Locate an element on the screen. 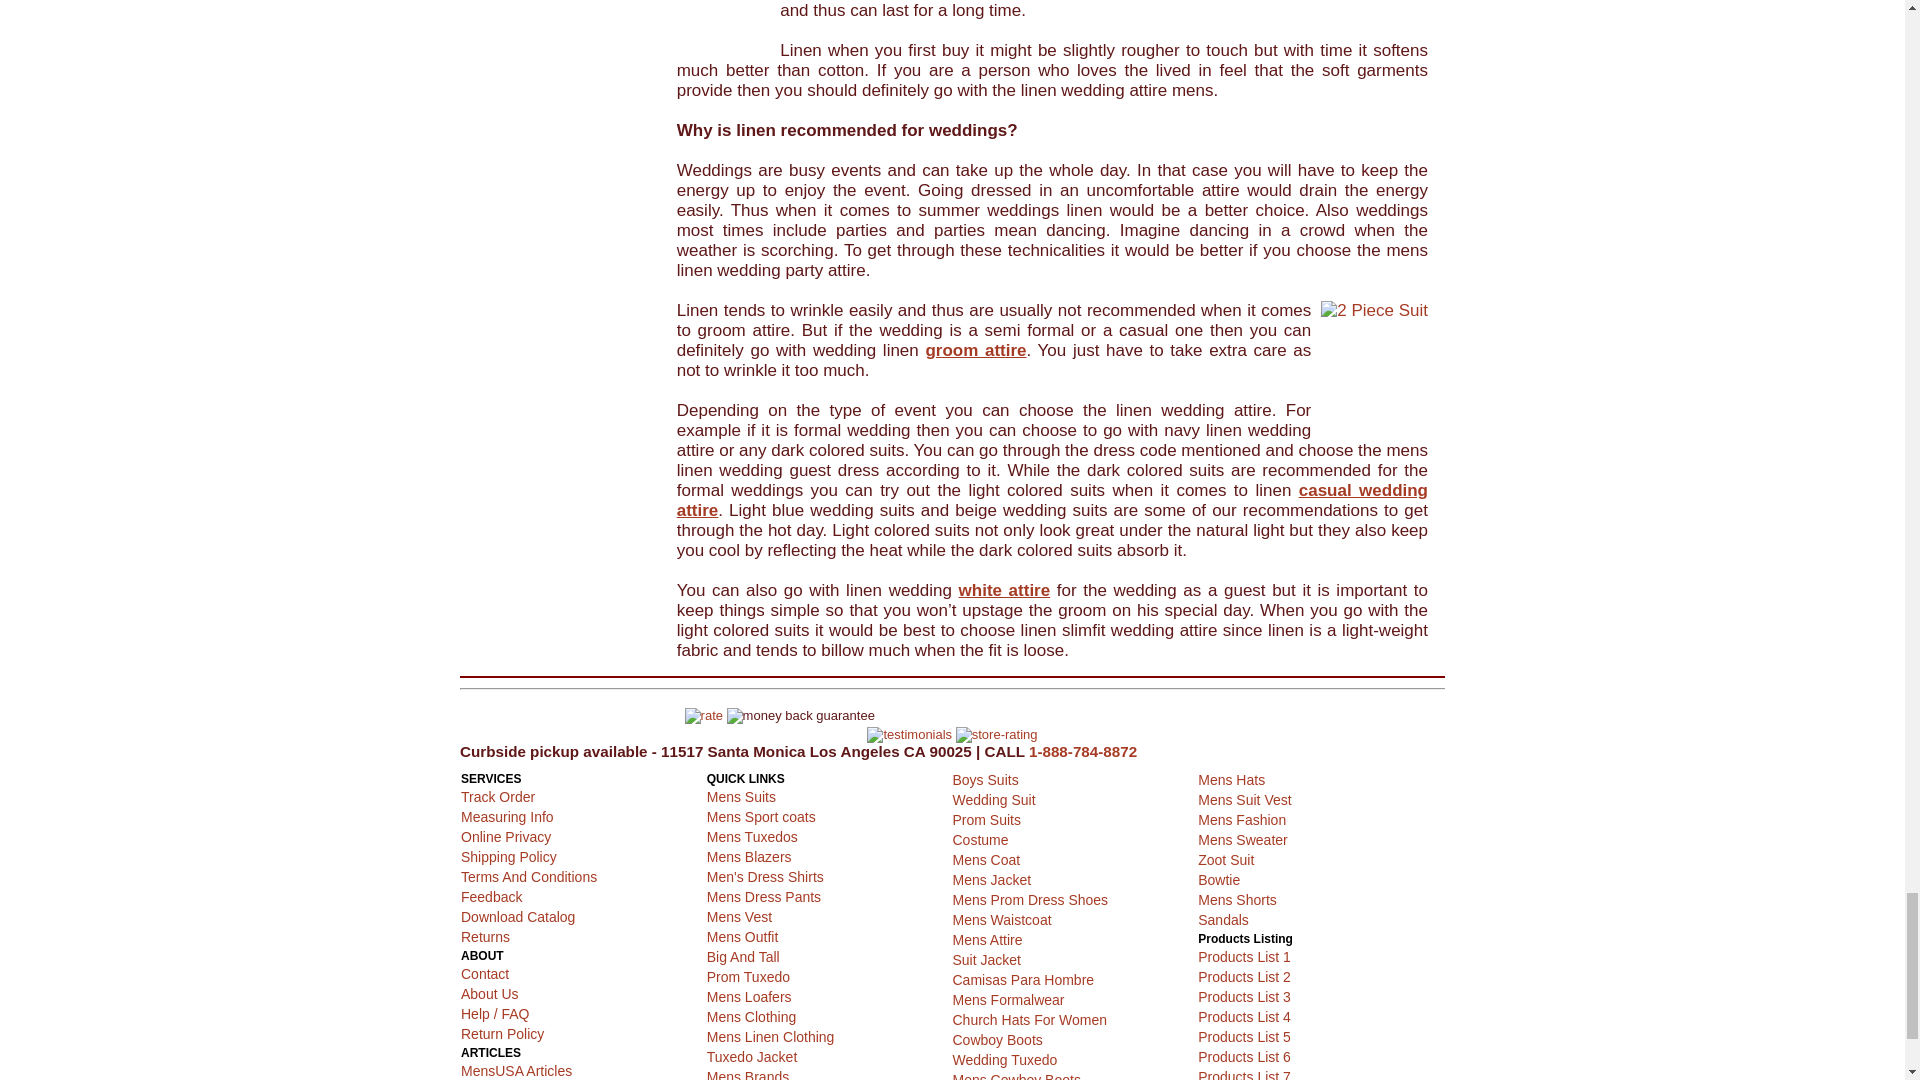 The width and height of the screenshot is (1920, 1080). Measuring Info is located at coordinates (507, 816).